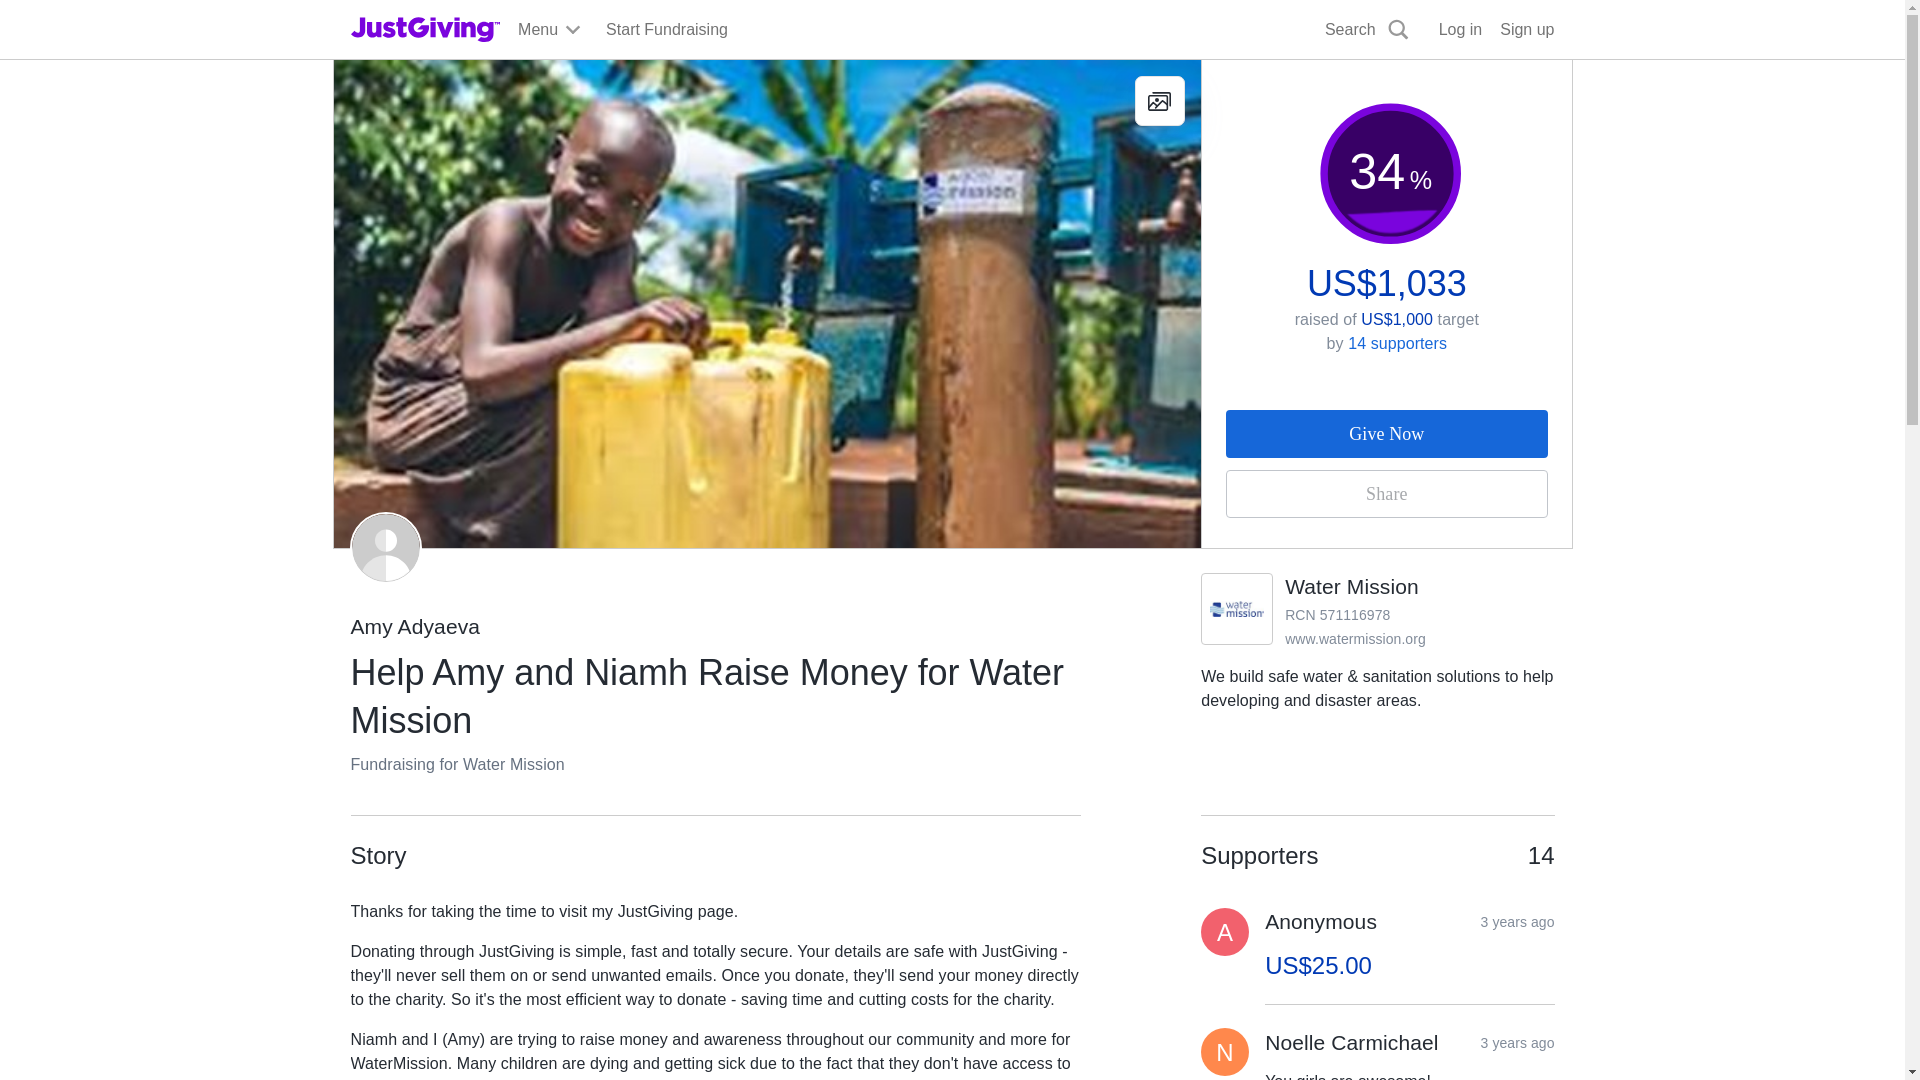  Describe the element at coordinates (1386, 494) in the screenshot. I see `Share` at that location.